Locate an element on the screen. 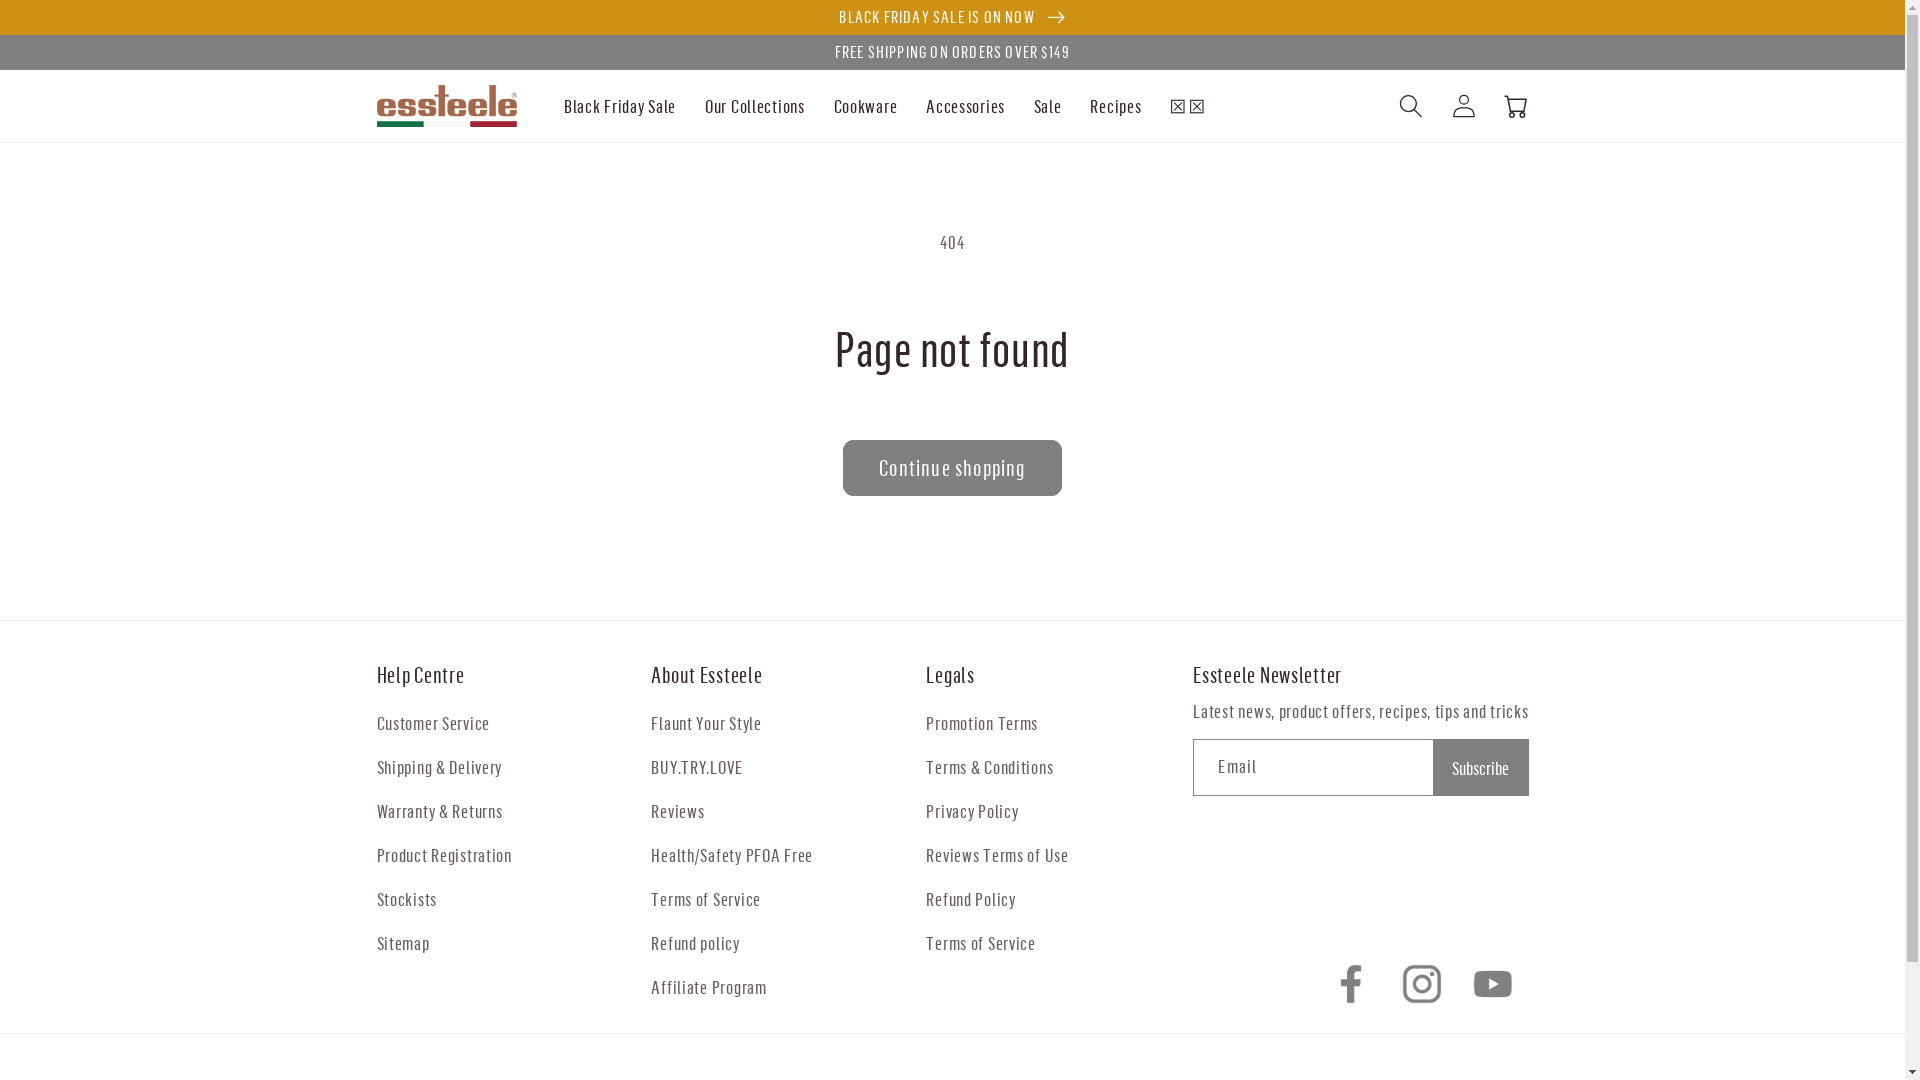  Privacy Policy is located at coordinates (972, 811).